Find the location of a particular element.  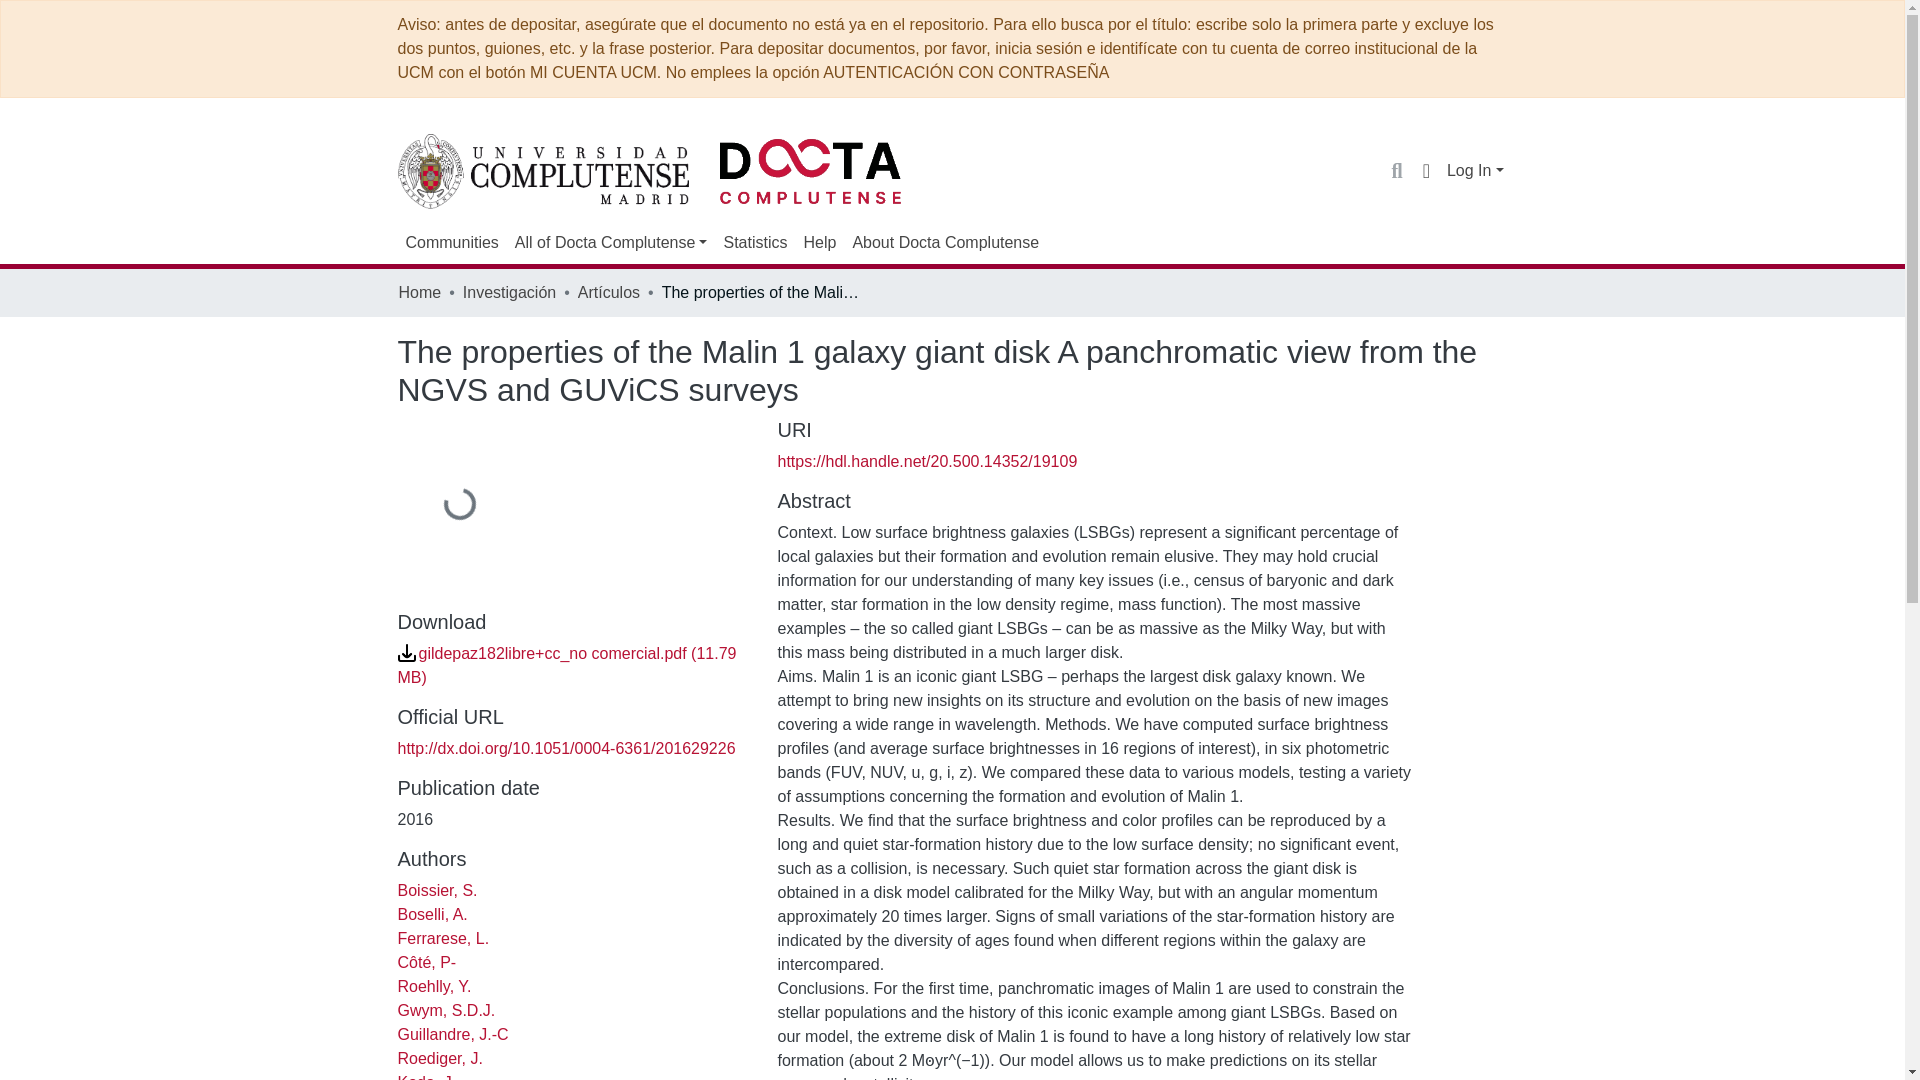

Gwym, S.D.J. is located at coordinates (446, 1010).